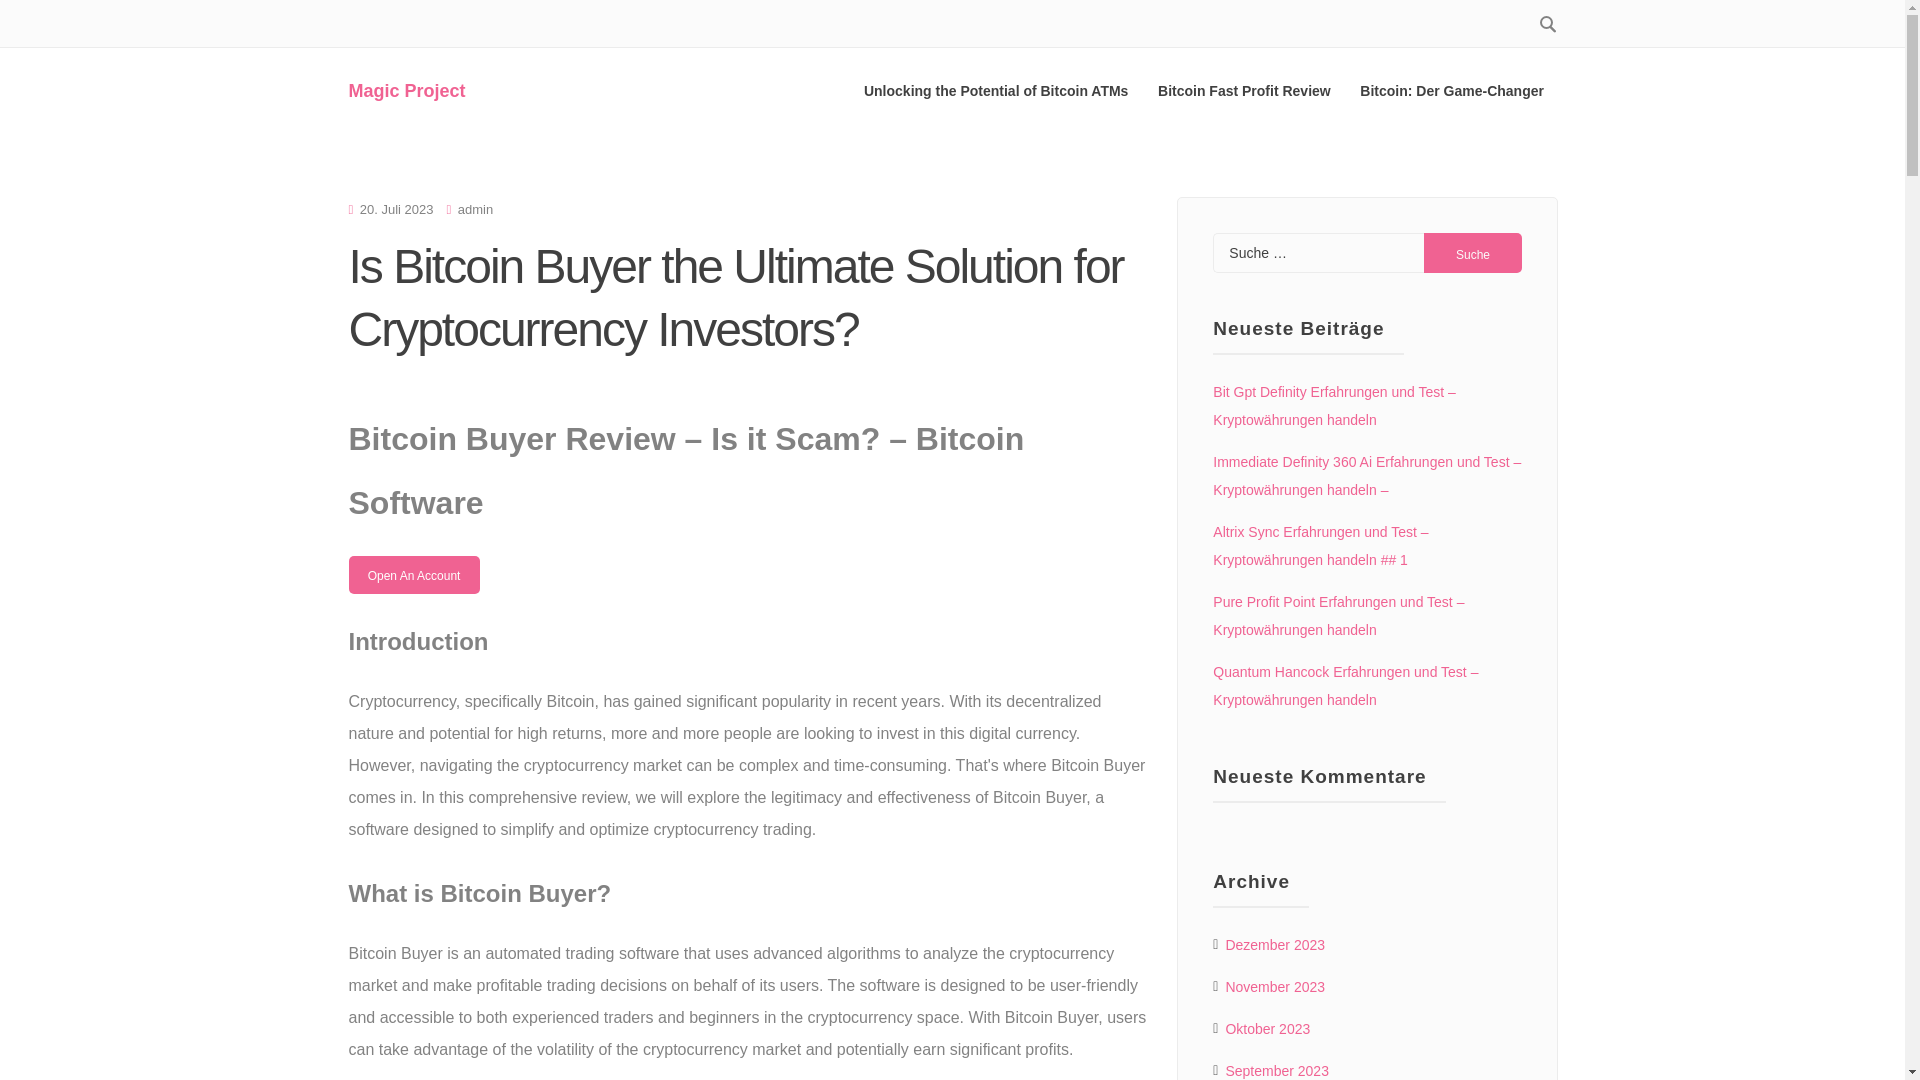  Describe the element at coordinates (1274, 987) in the screenshot. I see `November 2023` at that location.